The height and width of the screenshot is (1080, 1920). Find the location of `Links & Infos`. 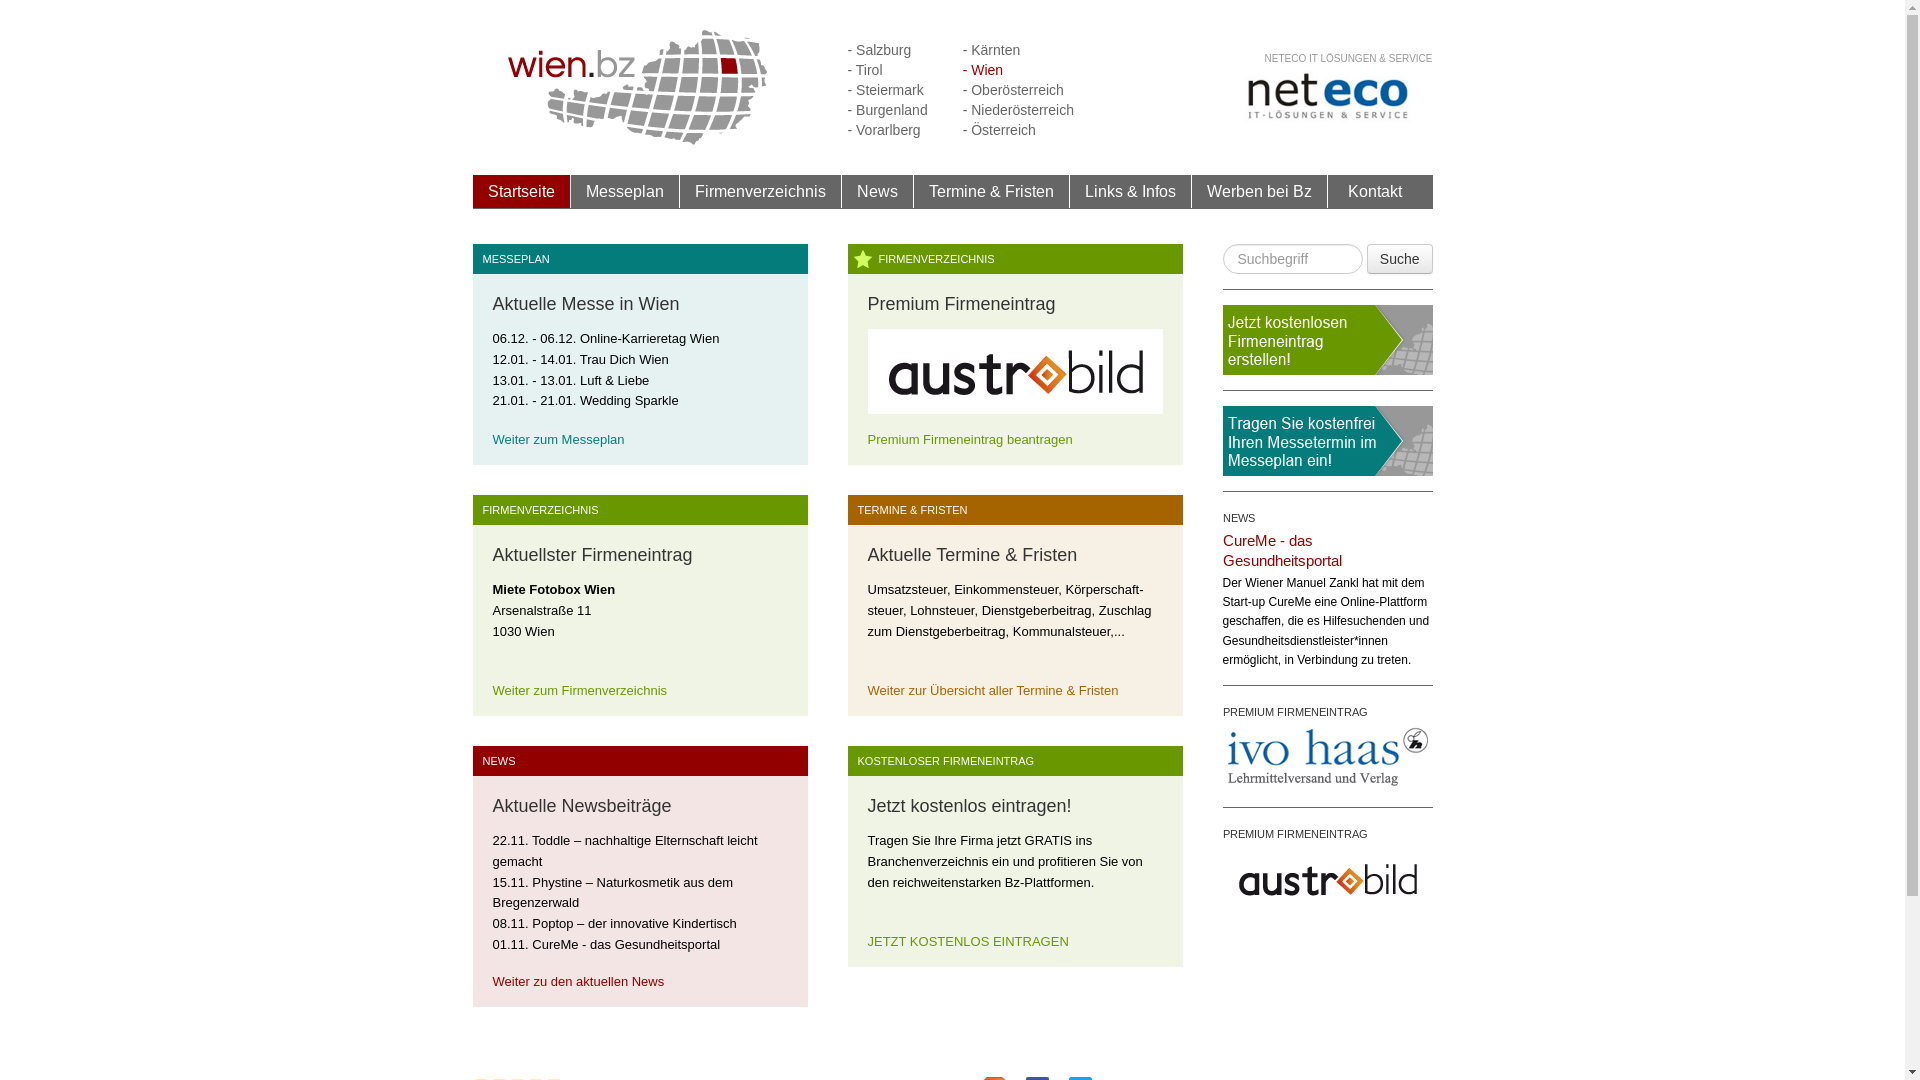

Links & Infos is located at coordinates (1131, 192).